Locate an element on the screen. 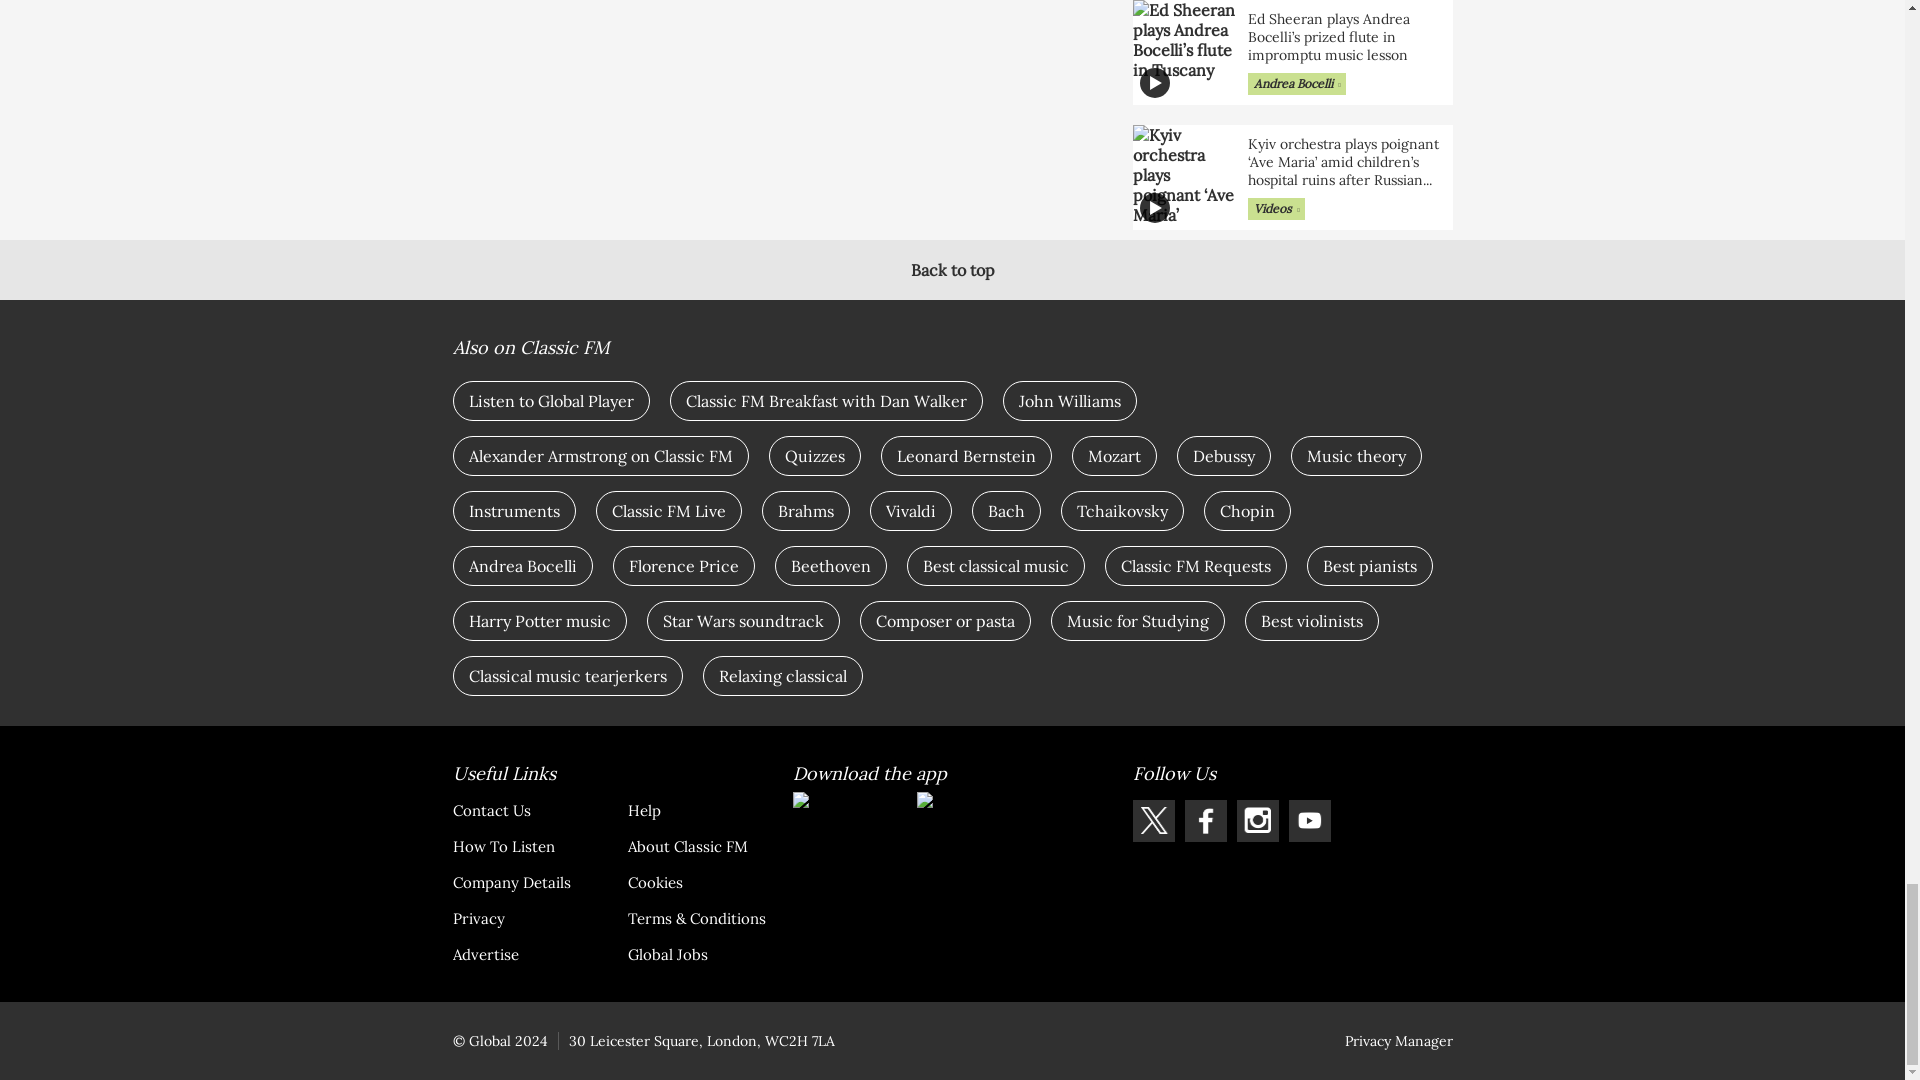 Image resolution: width=1920 pixels, height=1080 pixels. Back to top is located at coordinates (952, 270).